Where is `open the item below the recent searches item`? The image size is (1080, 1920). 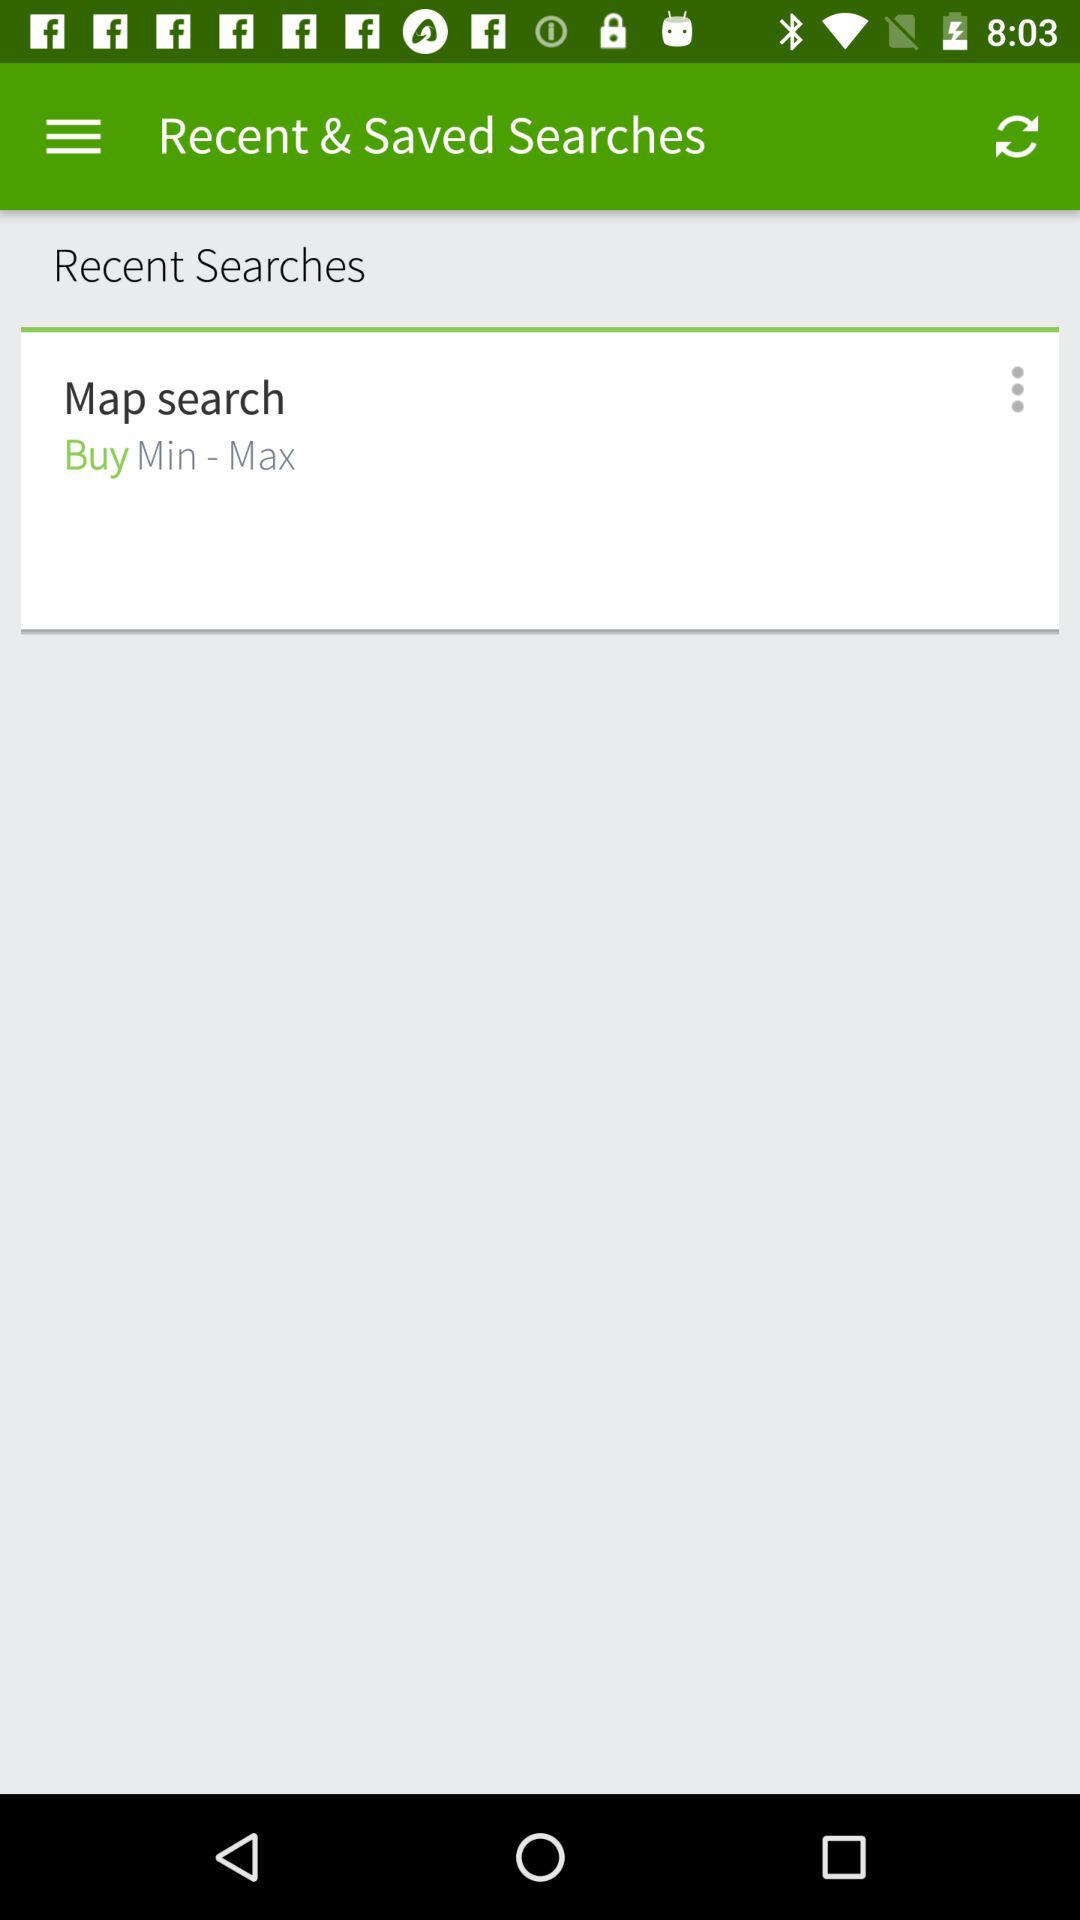
open the item below the recent searches item is located at coordinates (540, 329).